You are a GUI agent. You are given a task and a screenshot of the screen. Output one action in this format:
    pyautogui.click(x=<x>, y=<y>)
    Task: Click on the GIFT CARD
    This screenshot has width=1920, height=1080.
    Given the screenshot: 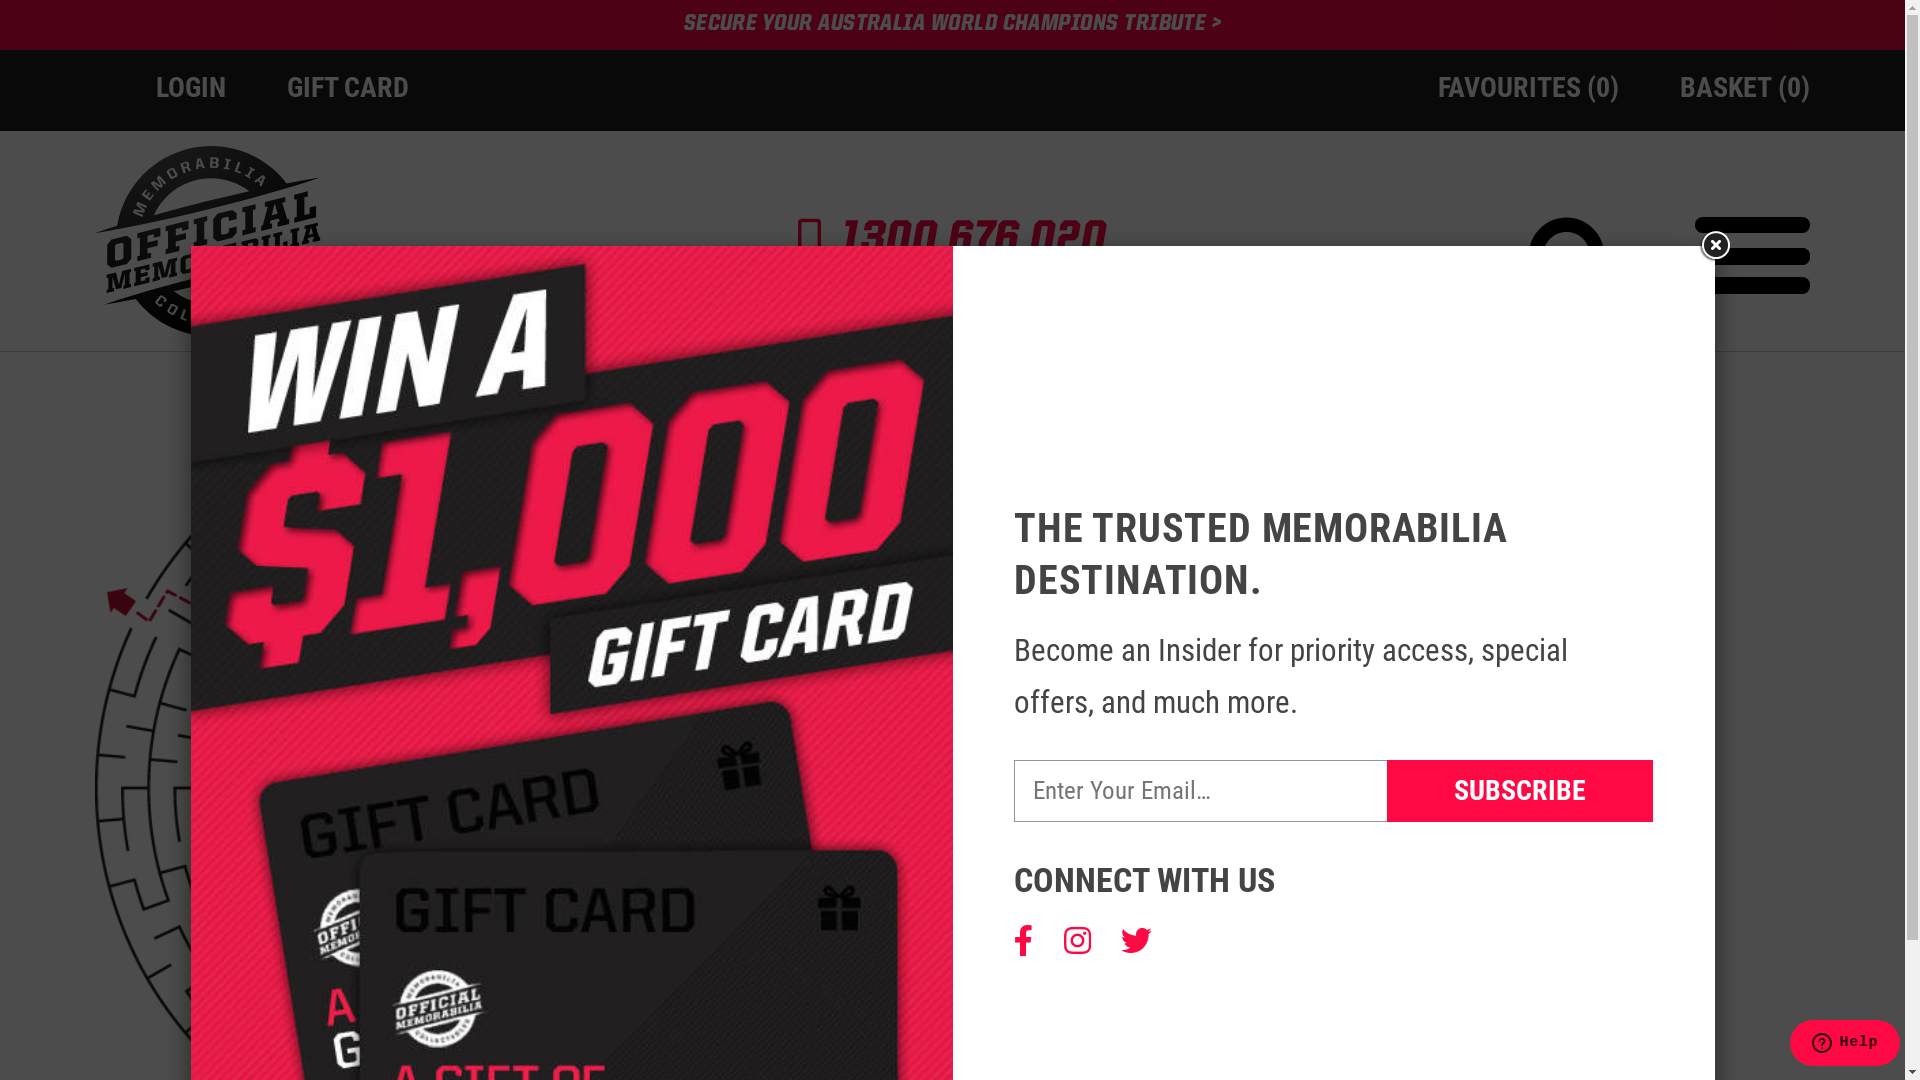 What is the action you would take?
    pyautogui.click(x=348, y=87)
    